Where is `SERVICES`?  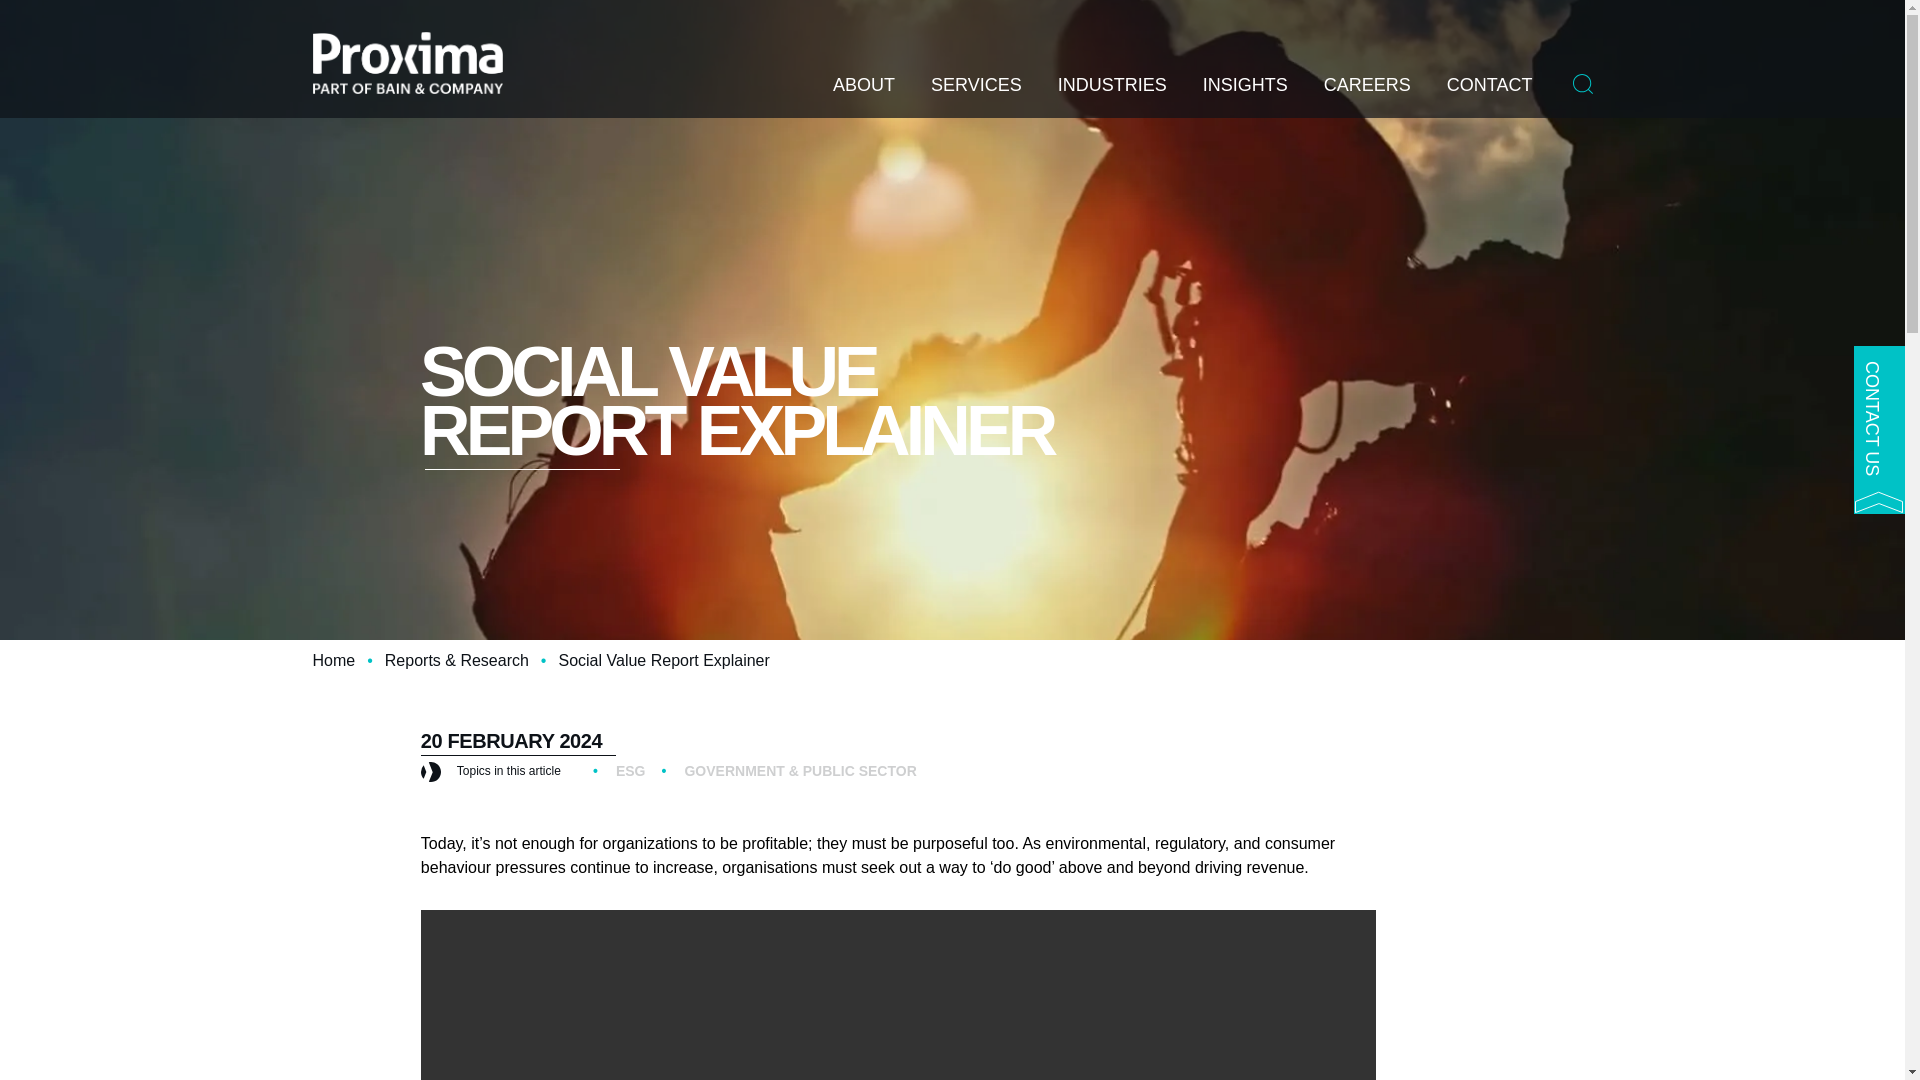
SERVICES is located at coordinates (976, 96).